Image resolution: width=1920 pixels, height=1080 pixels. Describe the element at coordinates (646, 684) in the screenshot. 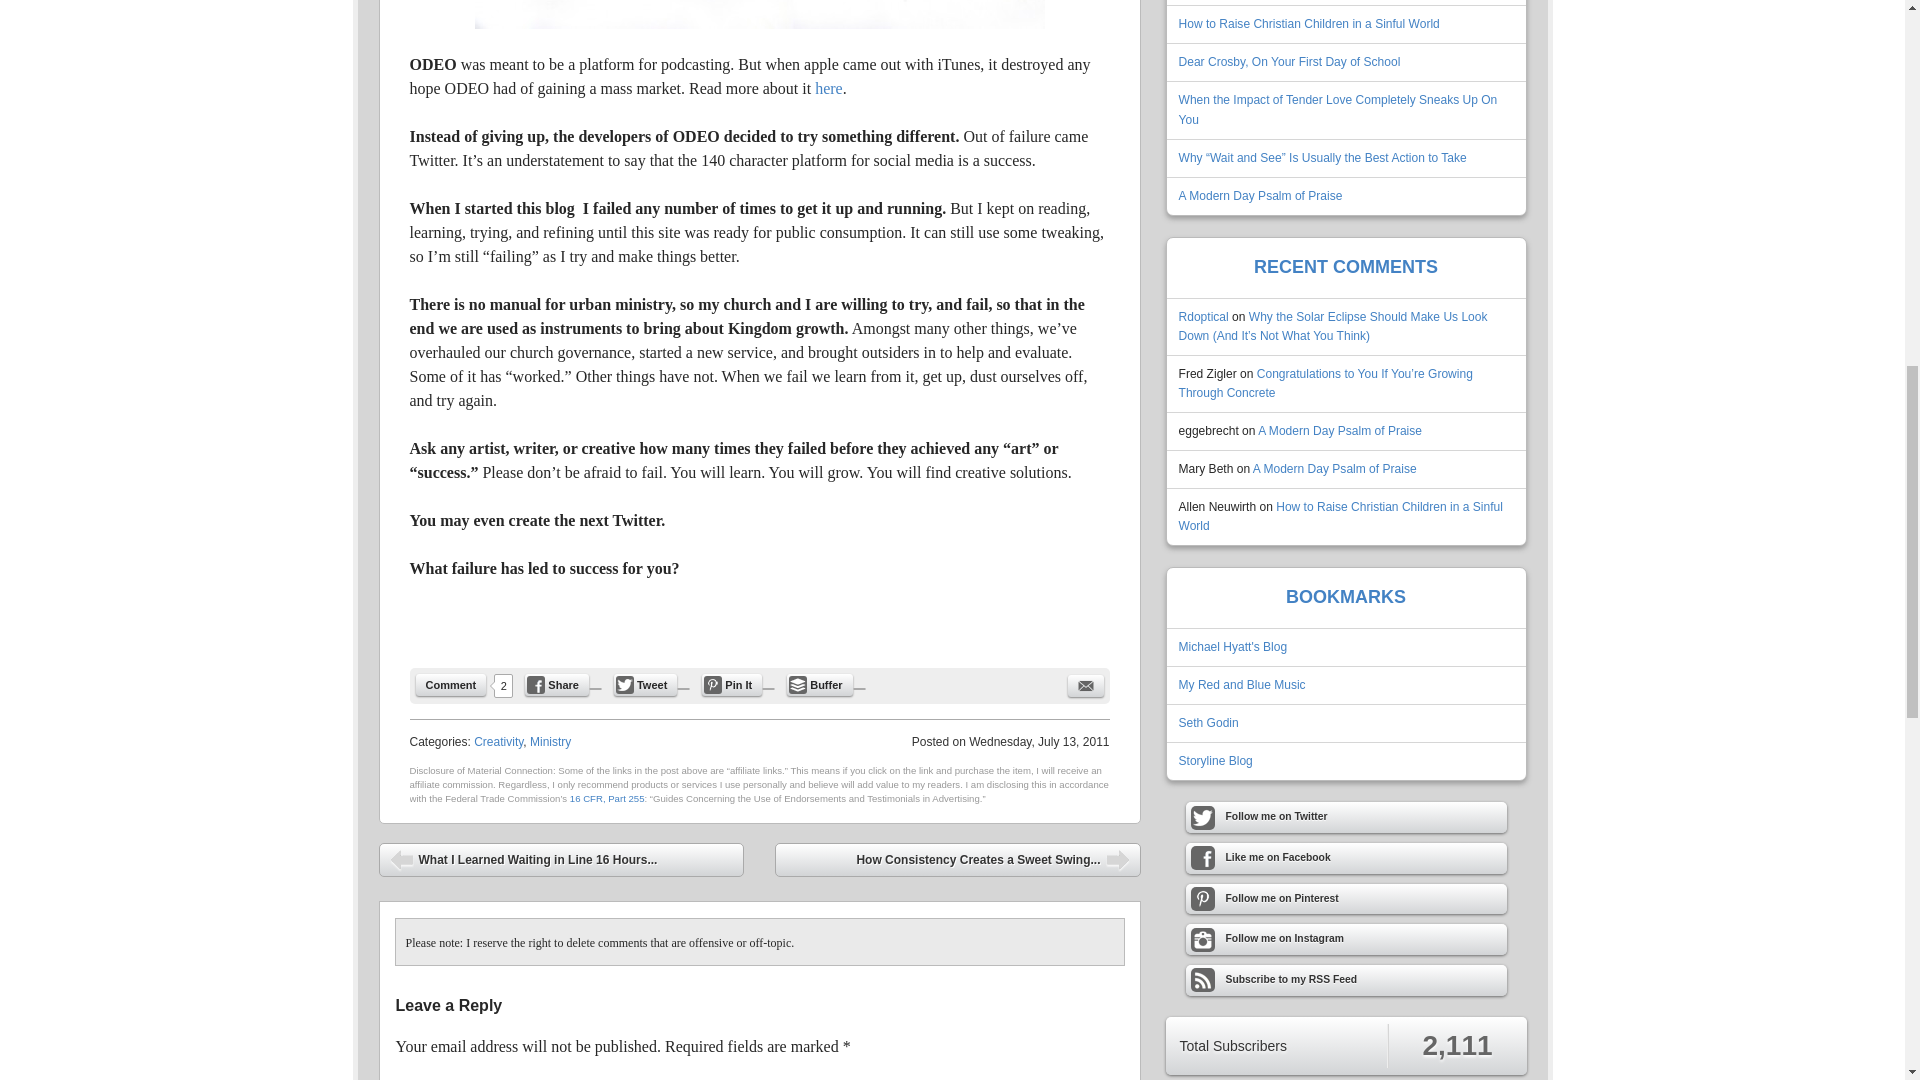

I see `Tweet` at that location.